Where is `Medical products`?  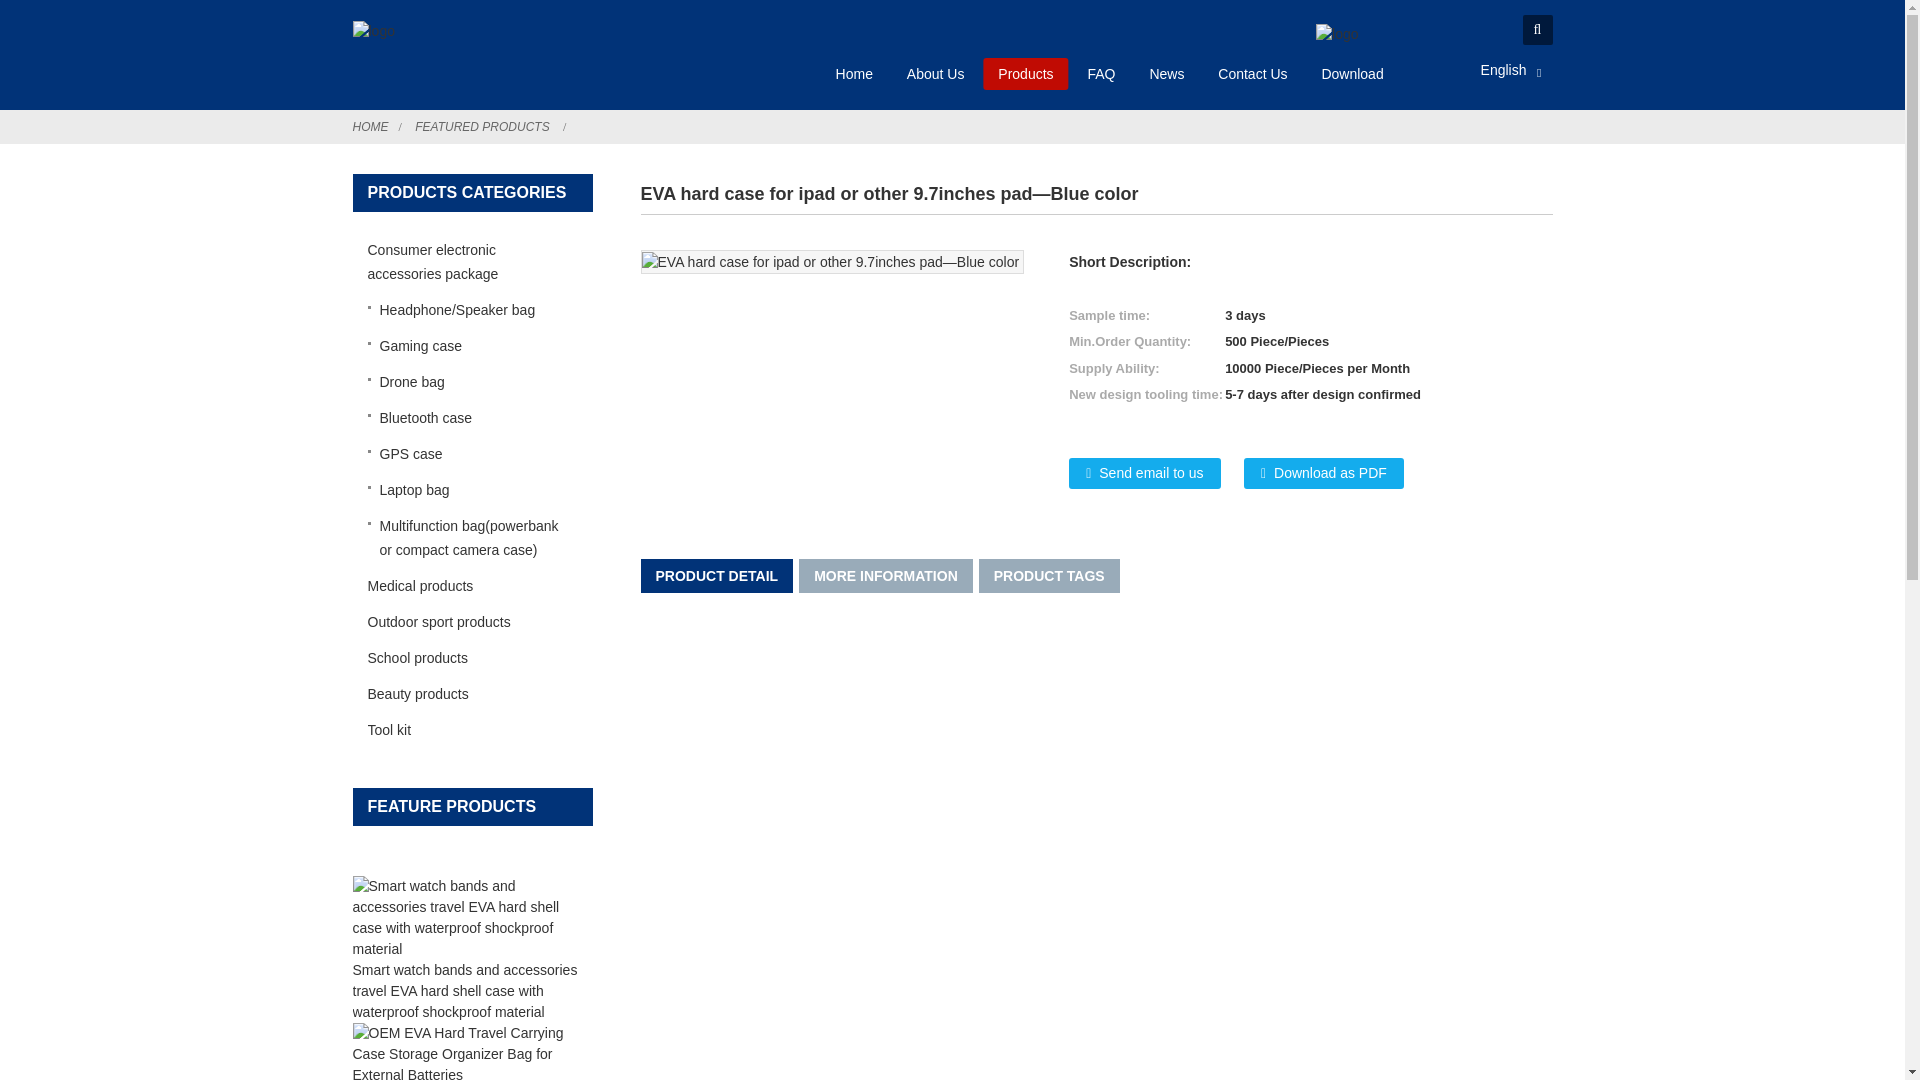 Medical products is located at coordinates (465, 586).